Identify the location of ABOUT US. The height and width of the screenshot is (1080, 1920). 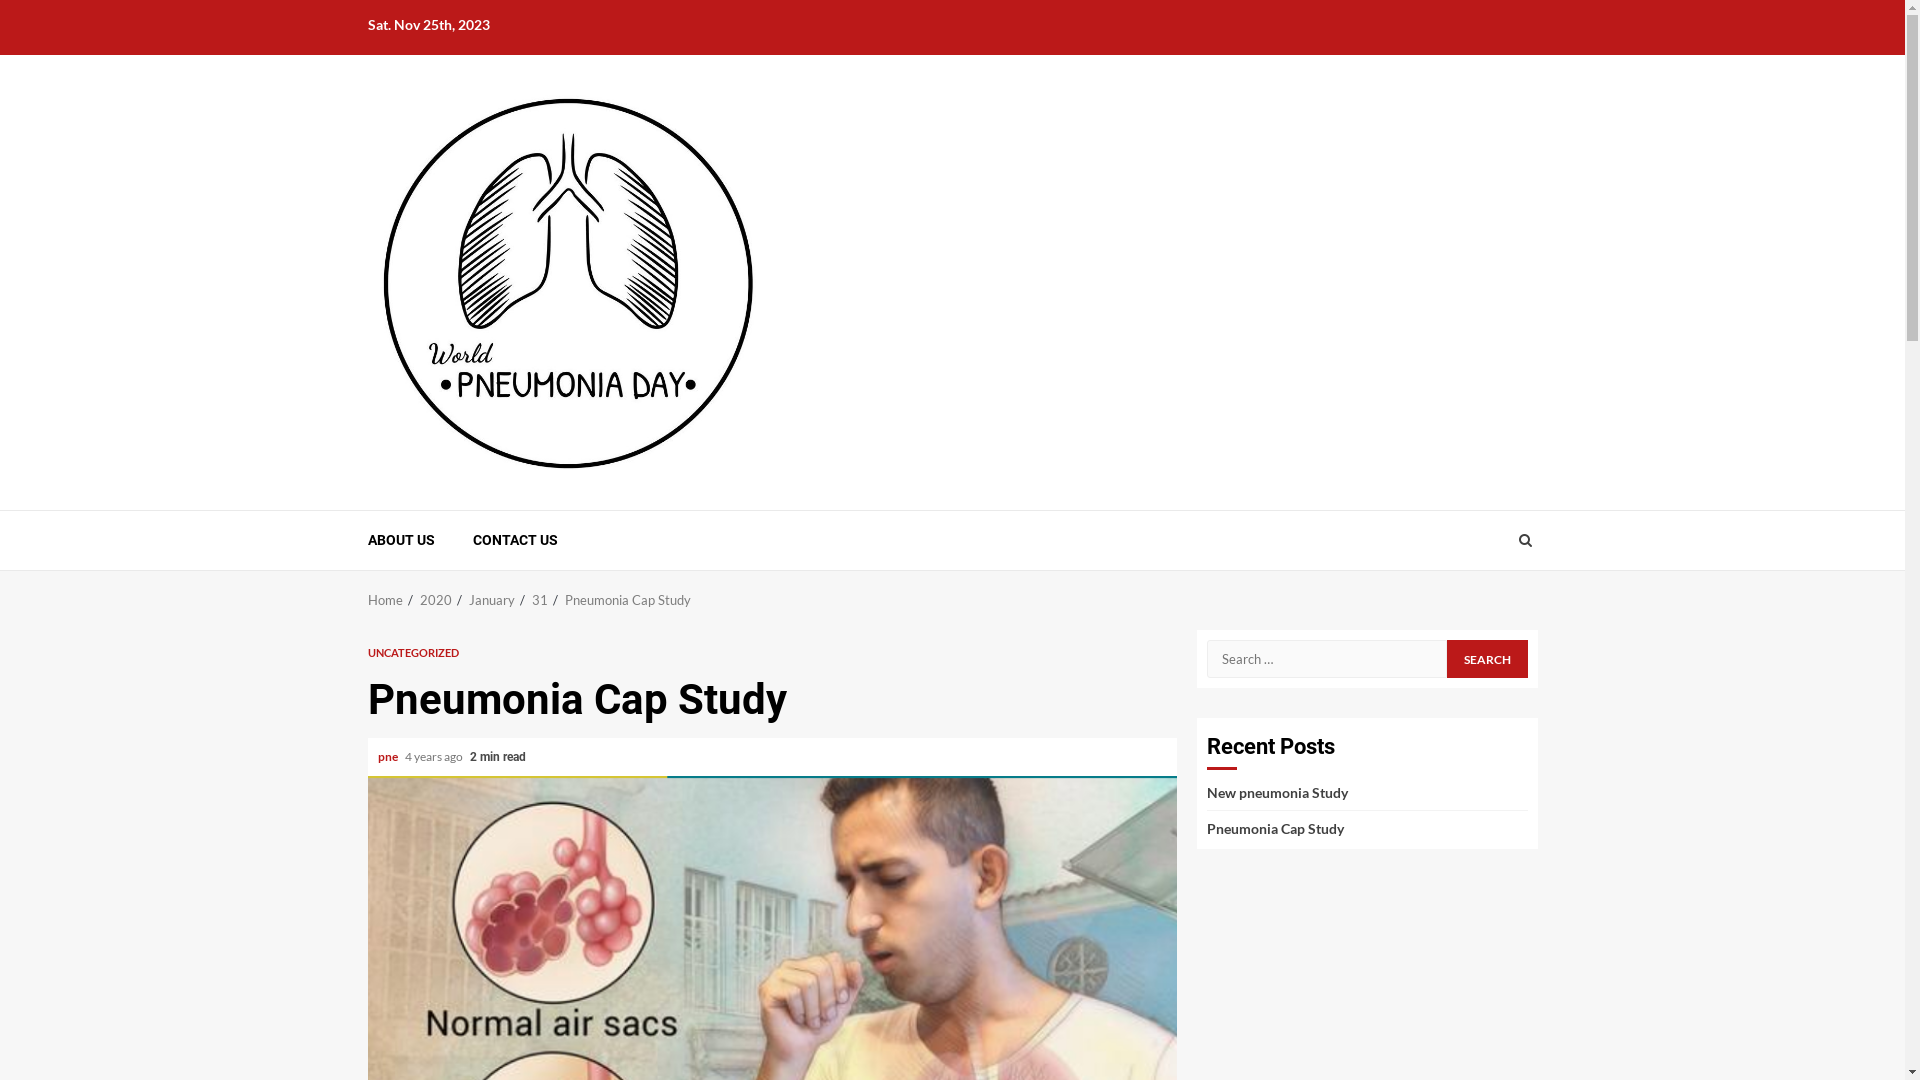
(402, 540).